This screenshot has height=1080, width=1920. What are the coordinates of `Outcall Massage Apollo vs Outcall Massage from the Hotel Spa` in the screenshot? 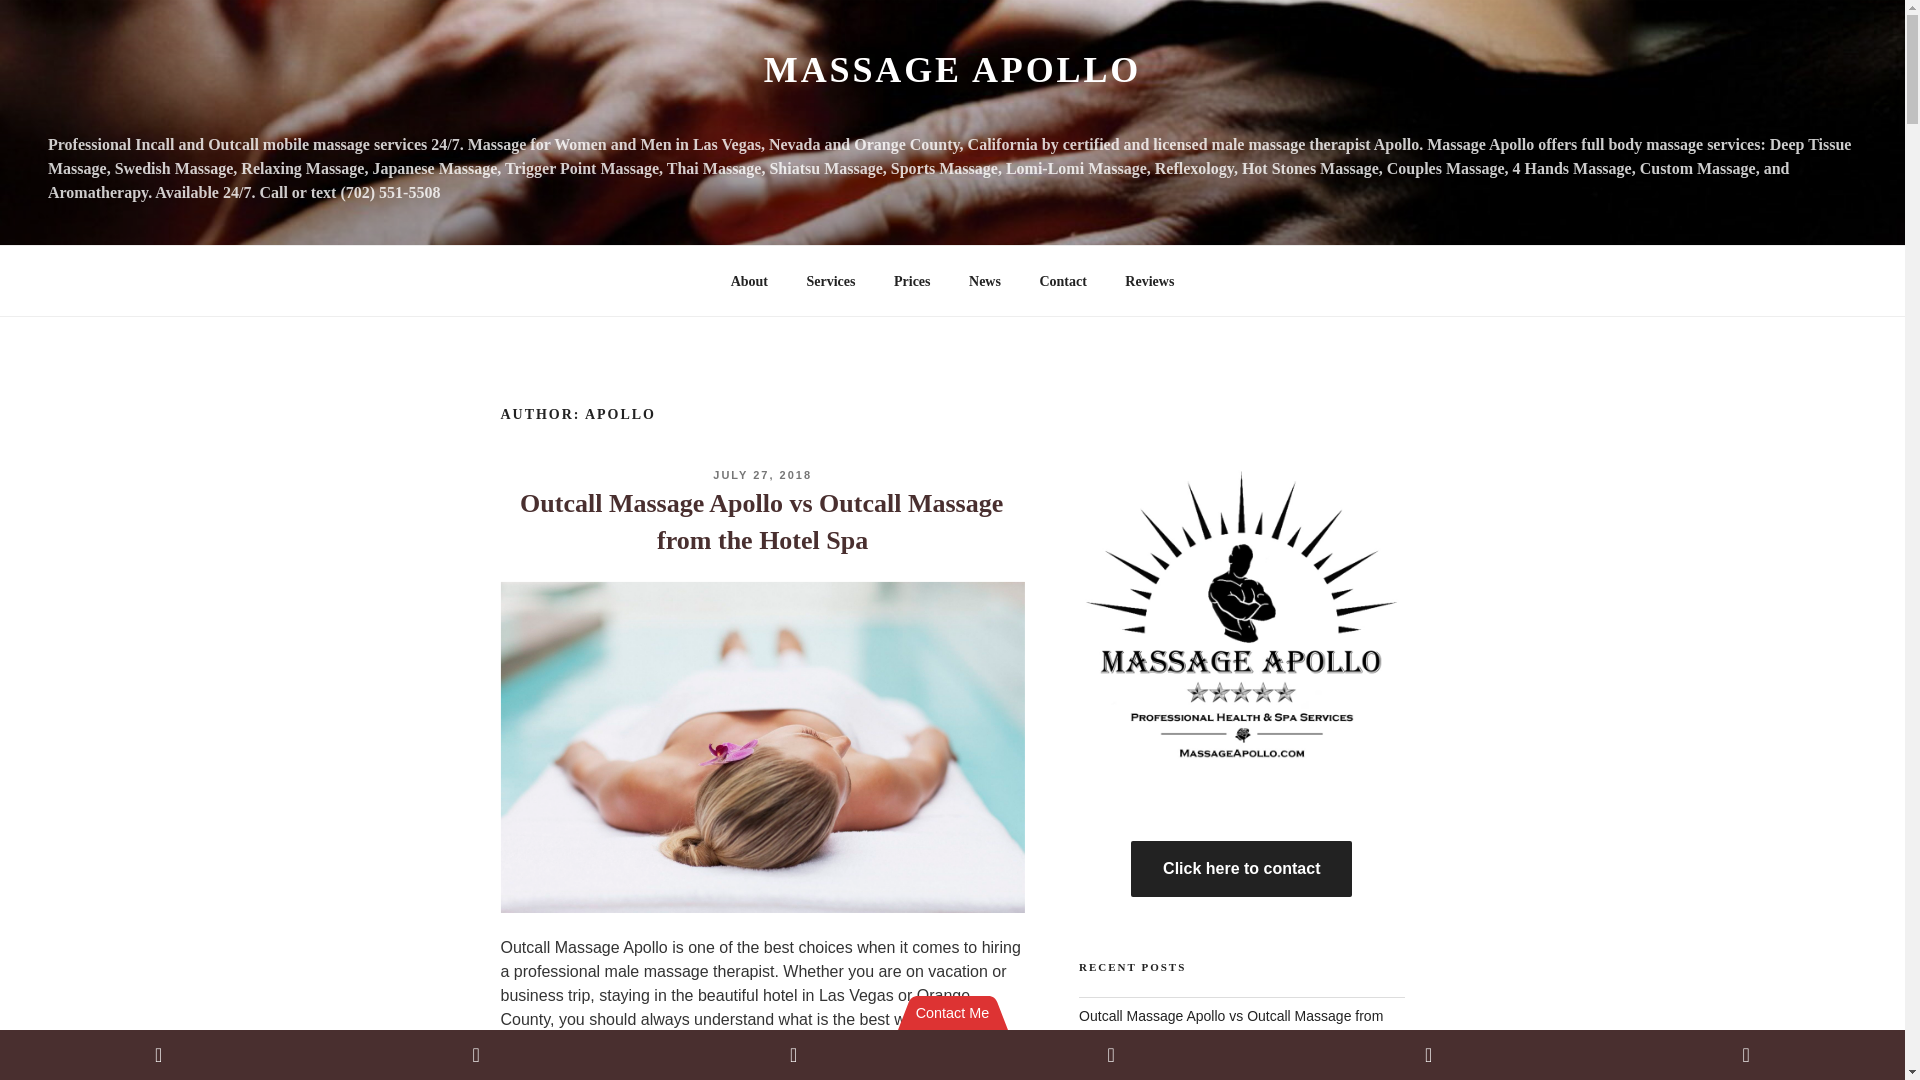 It's located at (1230, 1026).